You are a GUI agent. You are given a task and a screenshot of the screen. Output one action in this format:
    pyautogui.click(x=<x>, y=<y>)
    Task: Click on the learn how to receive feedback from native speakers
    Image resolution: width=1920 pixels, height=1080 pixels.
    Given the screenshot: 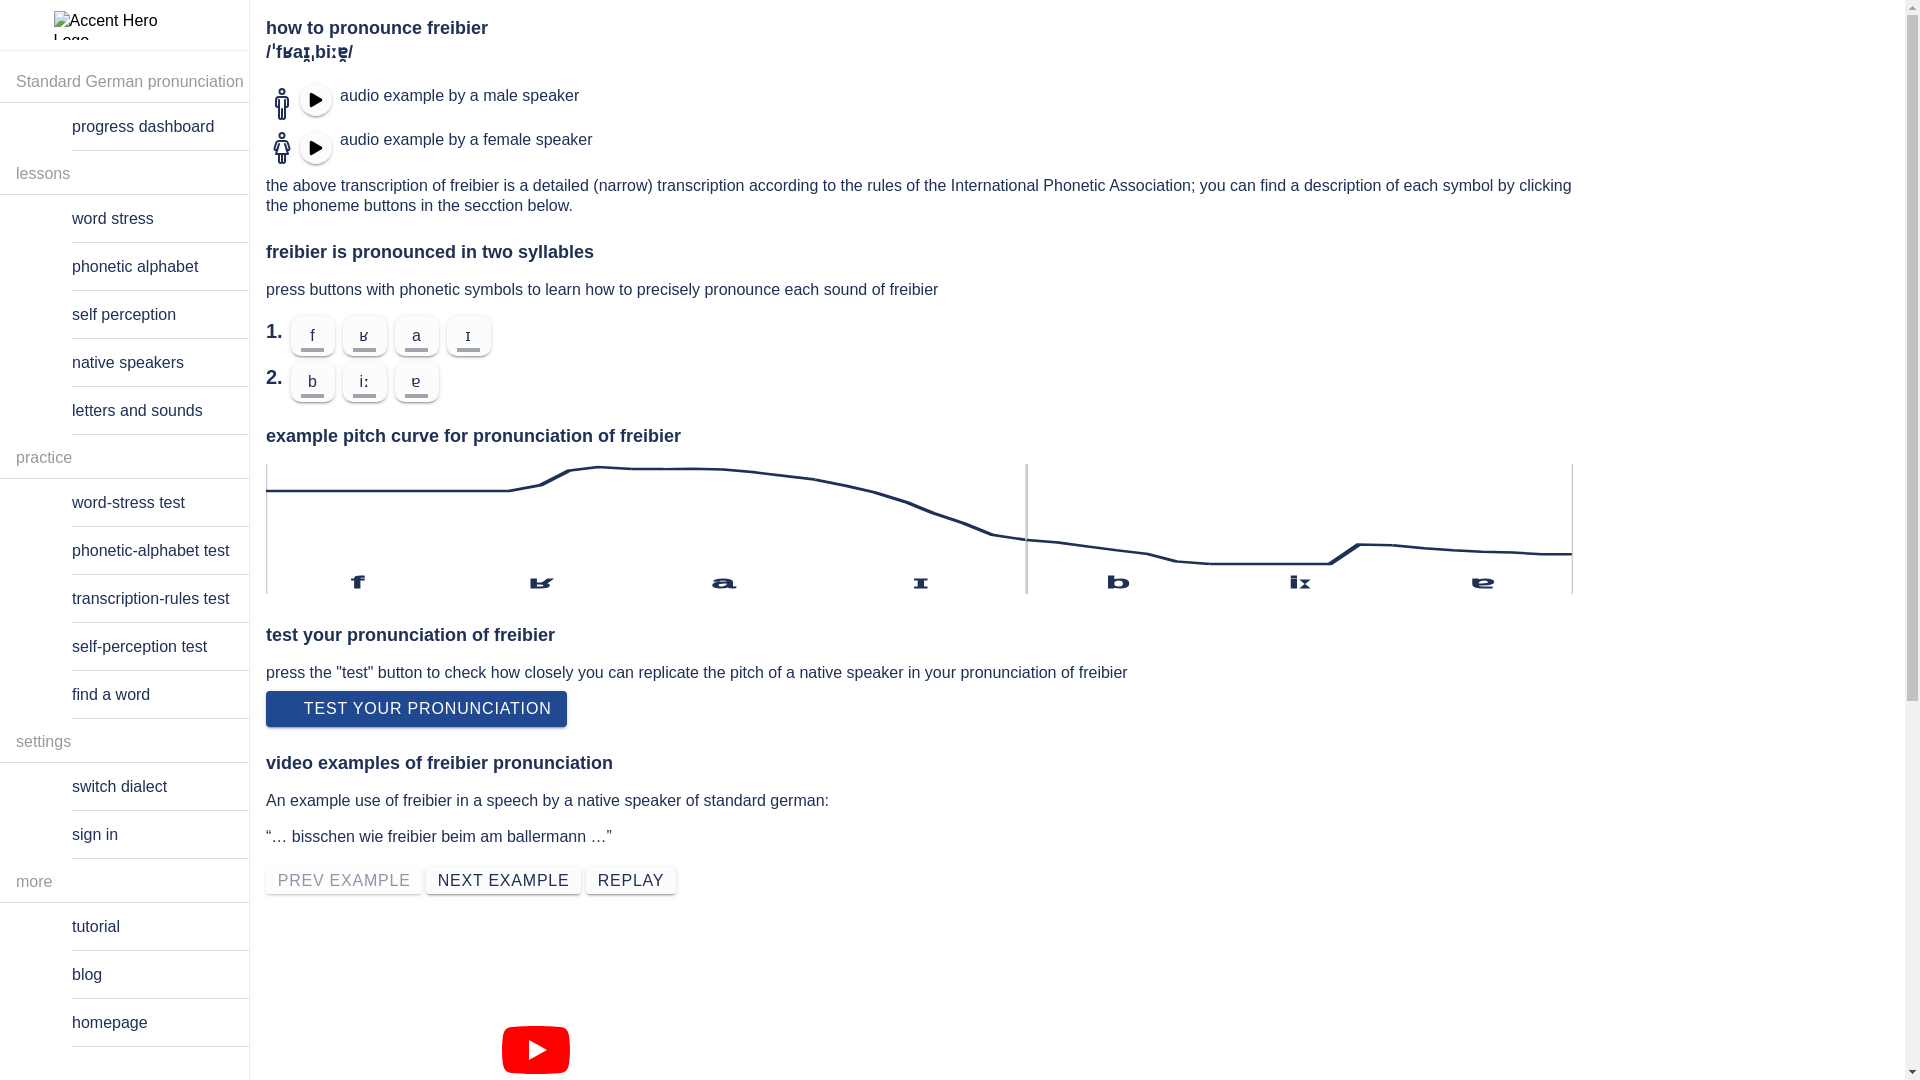 What is the action you would take?
    pyautogui.click(x=152, y=362)
    